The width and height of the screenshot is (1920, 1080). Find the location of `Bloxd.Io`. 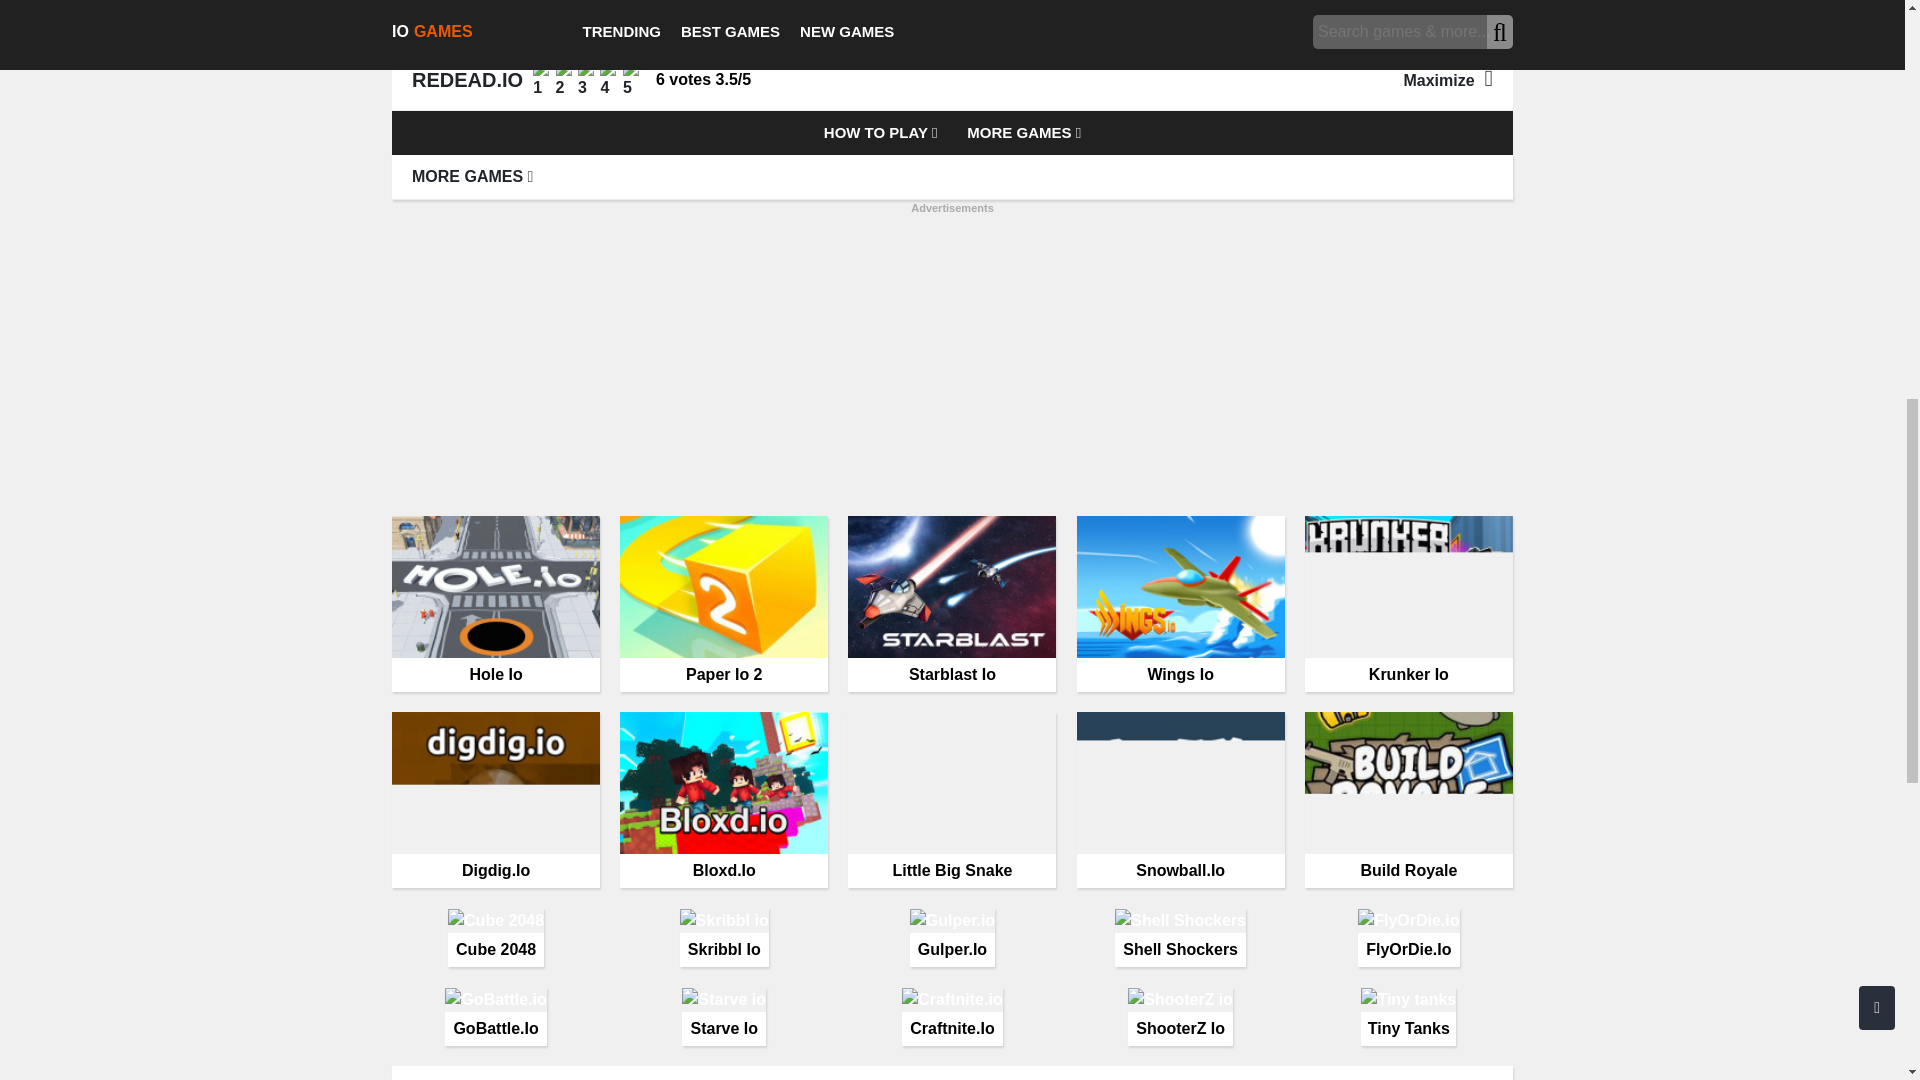

Bloxd.Io is located at coordinates (724, 799).